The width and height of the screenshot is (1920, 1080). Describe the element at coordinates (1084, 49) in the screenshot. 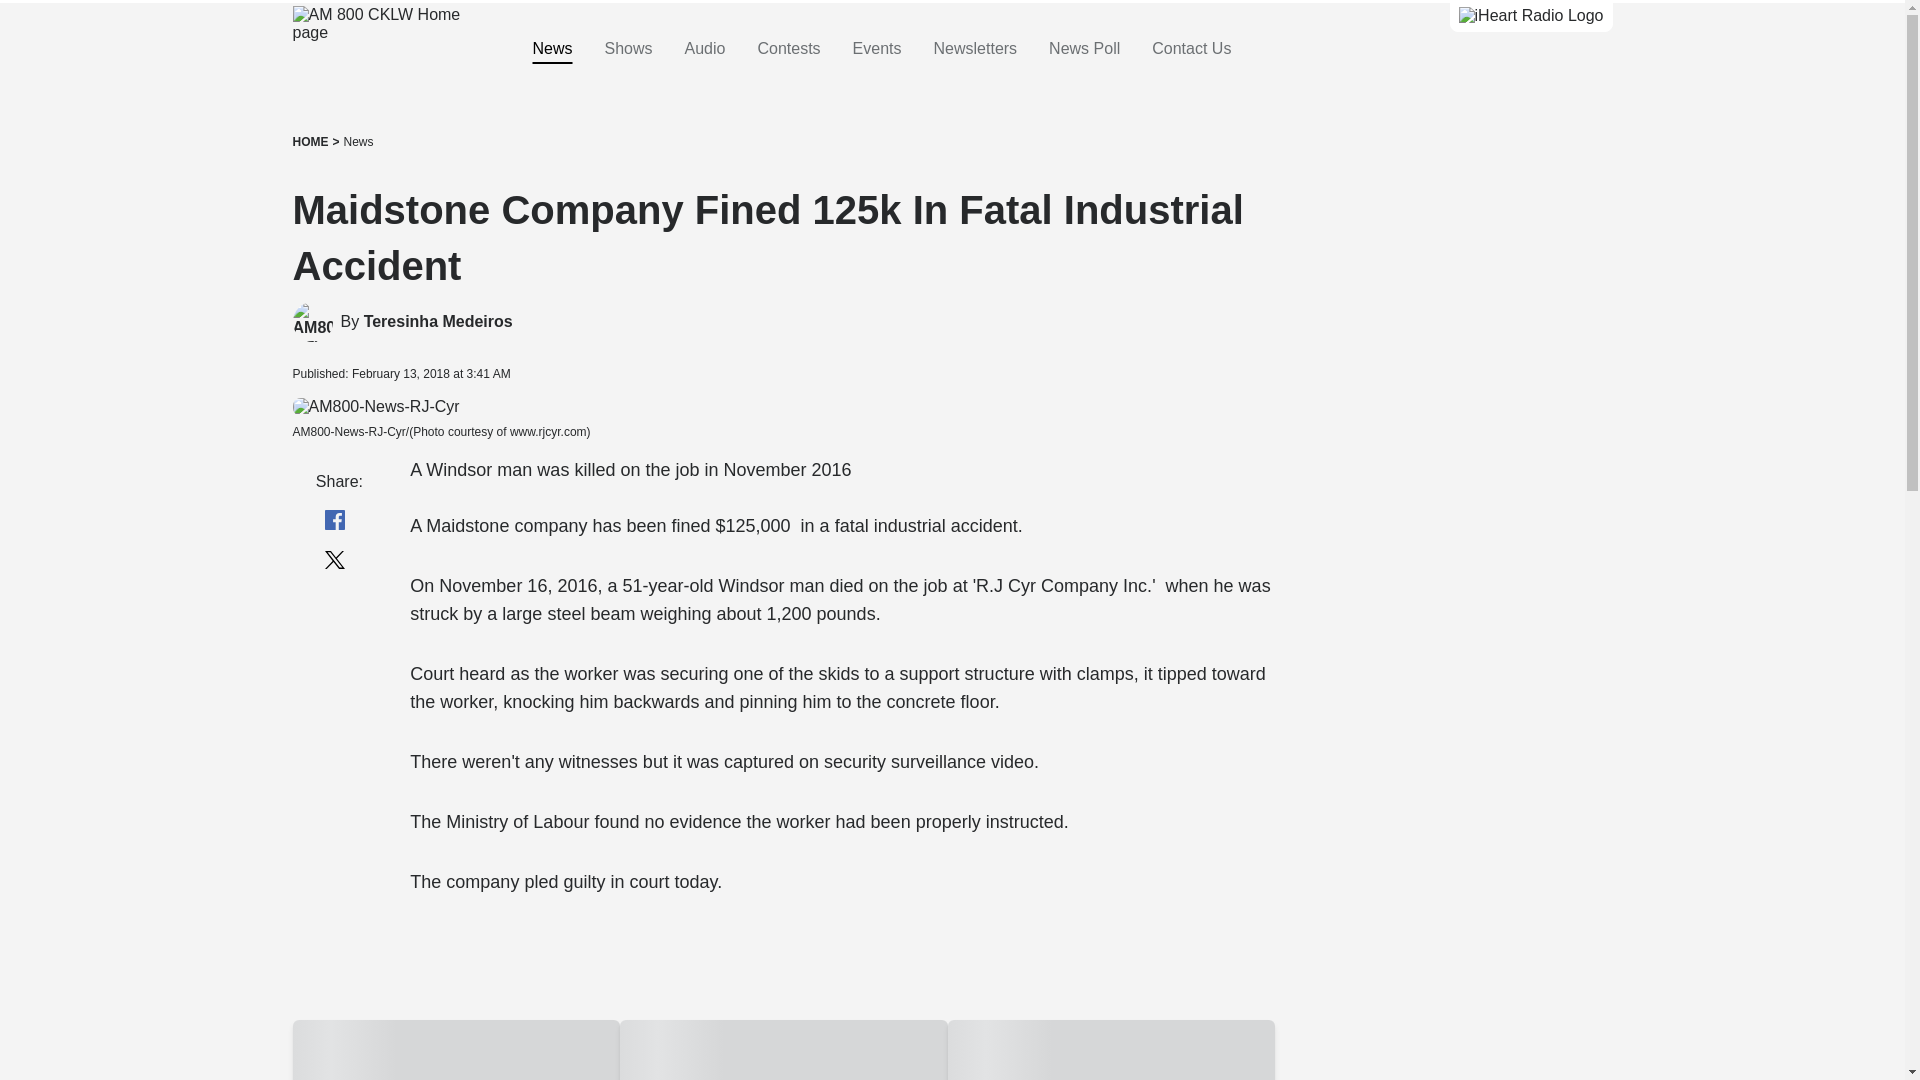

I see `News Poll` at that location.